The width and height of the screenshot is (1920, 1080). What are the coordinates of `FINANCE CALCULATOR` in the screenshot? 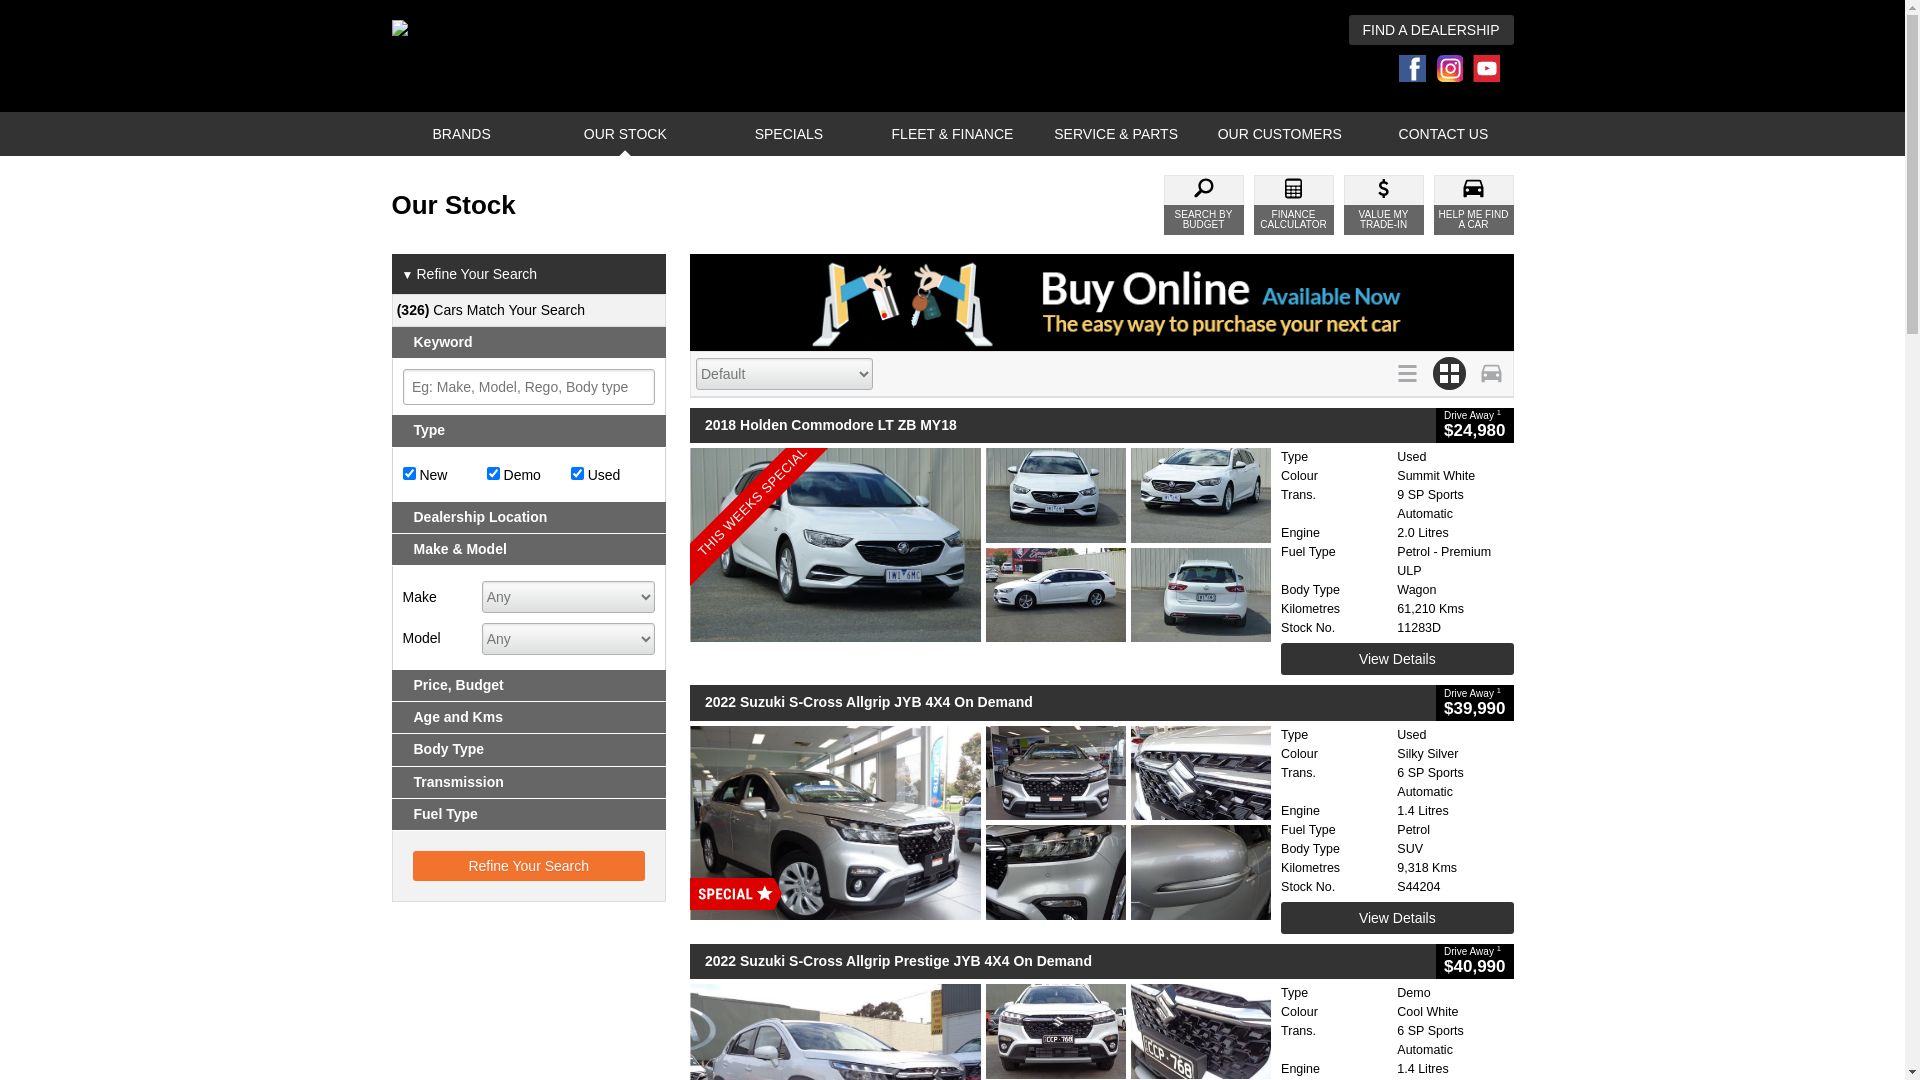 It's located at (1294, 205).